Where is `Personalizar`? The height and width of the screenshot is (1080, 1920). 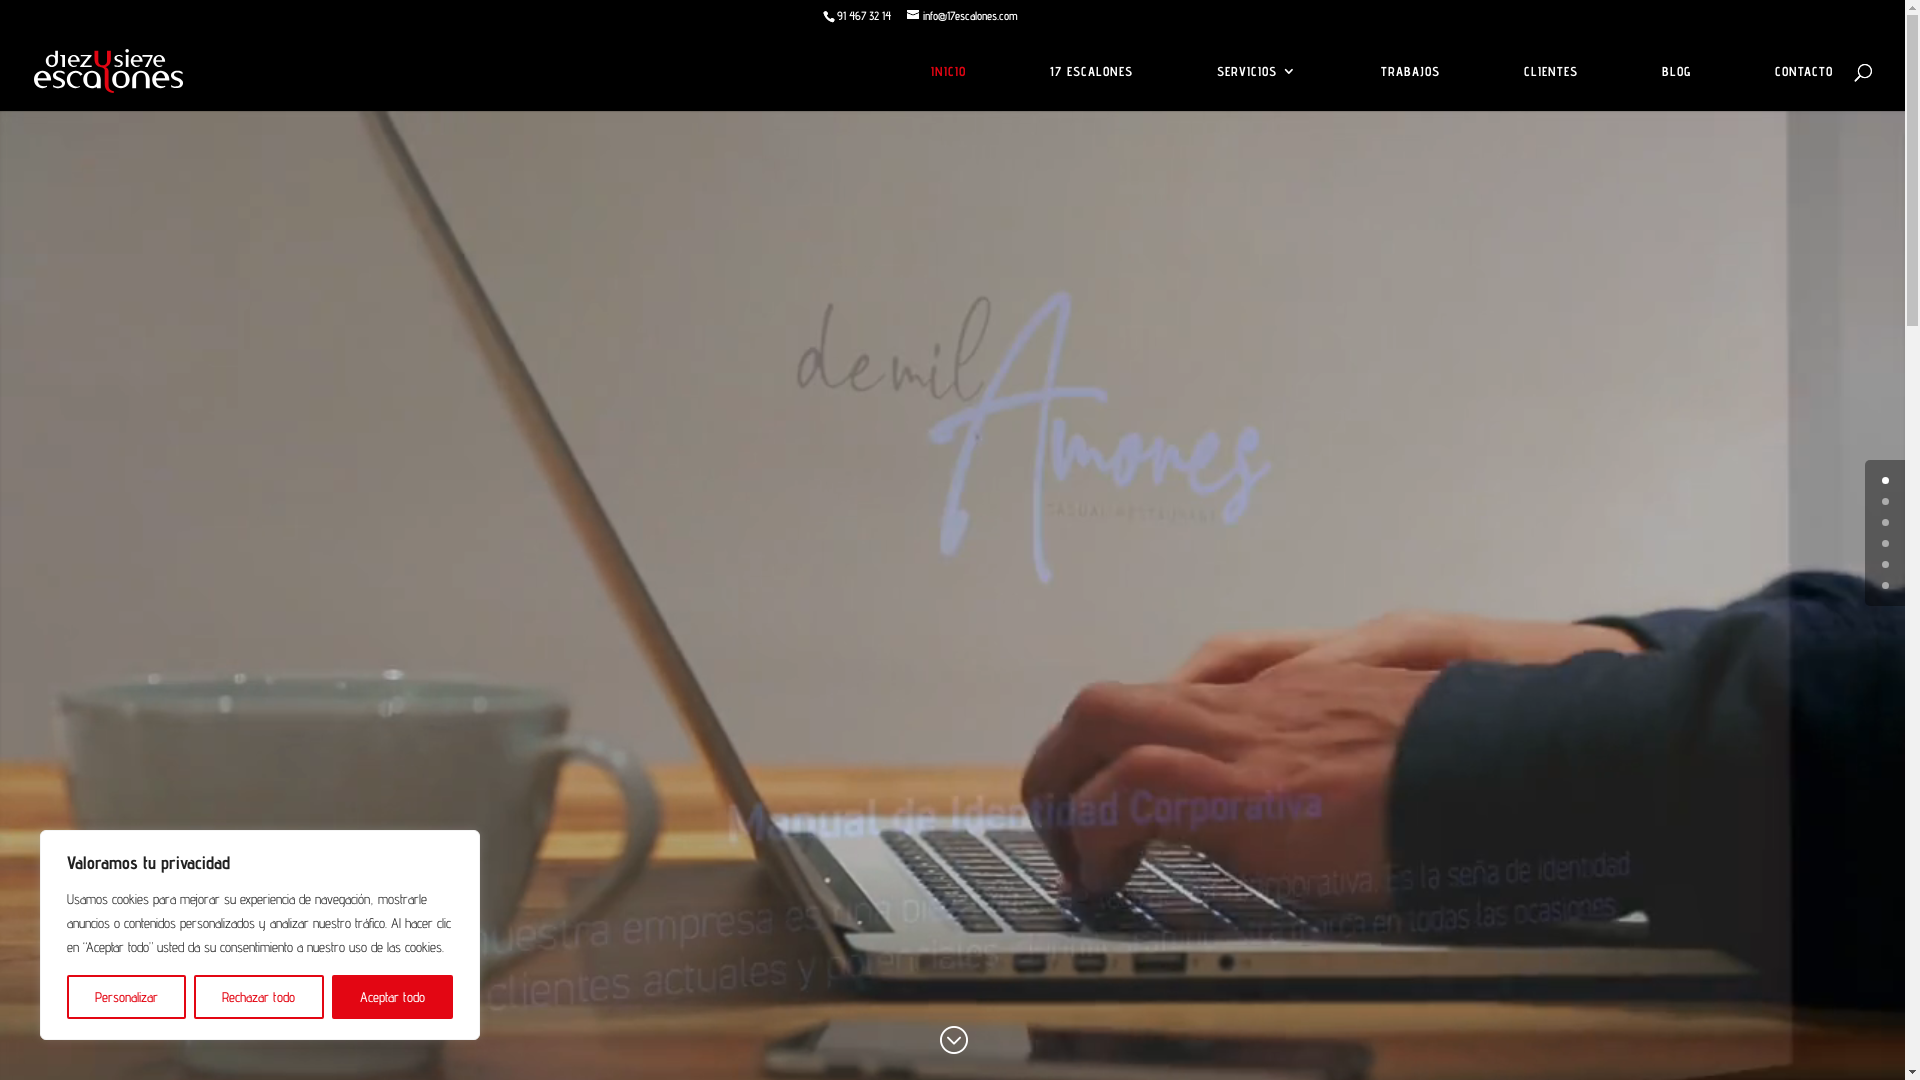 Personalizar is located at coordinates (126, 997).